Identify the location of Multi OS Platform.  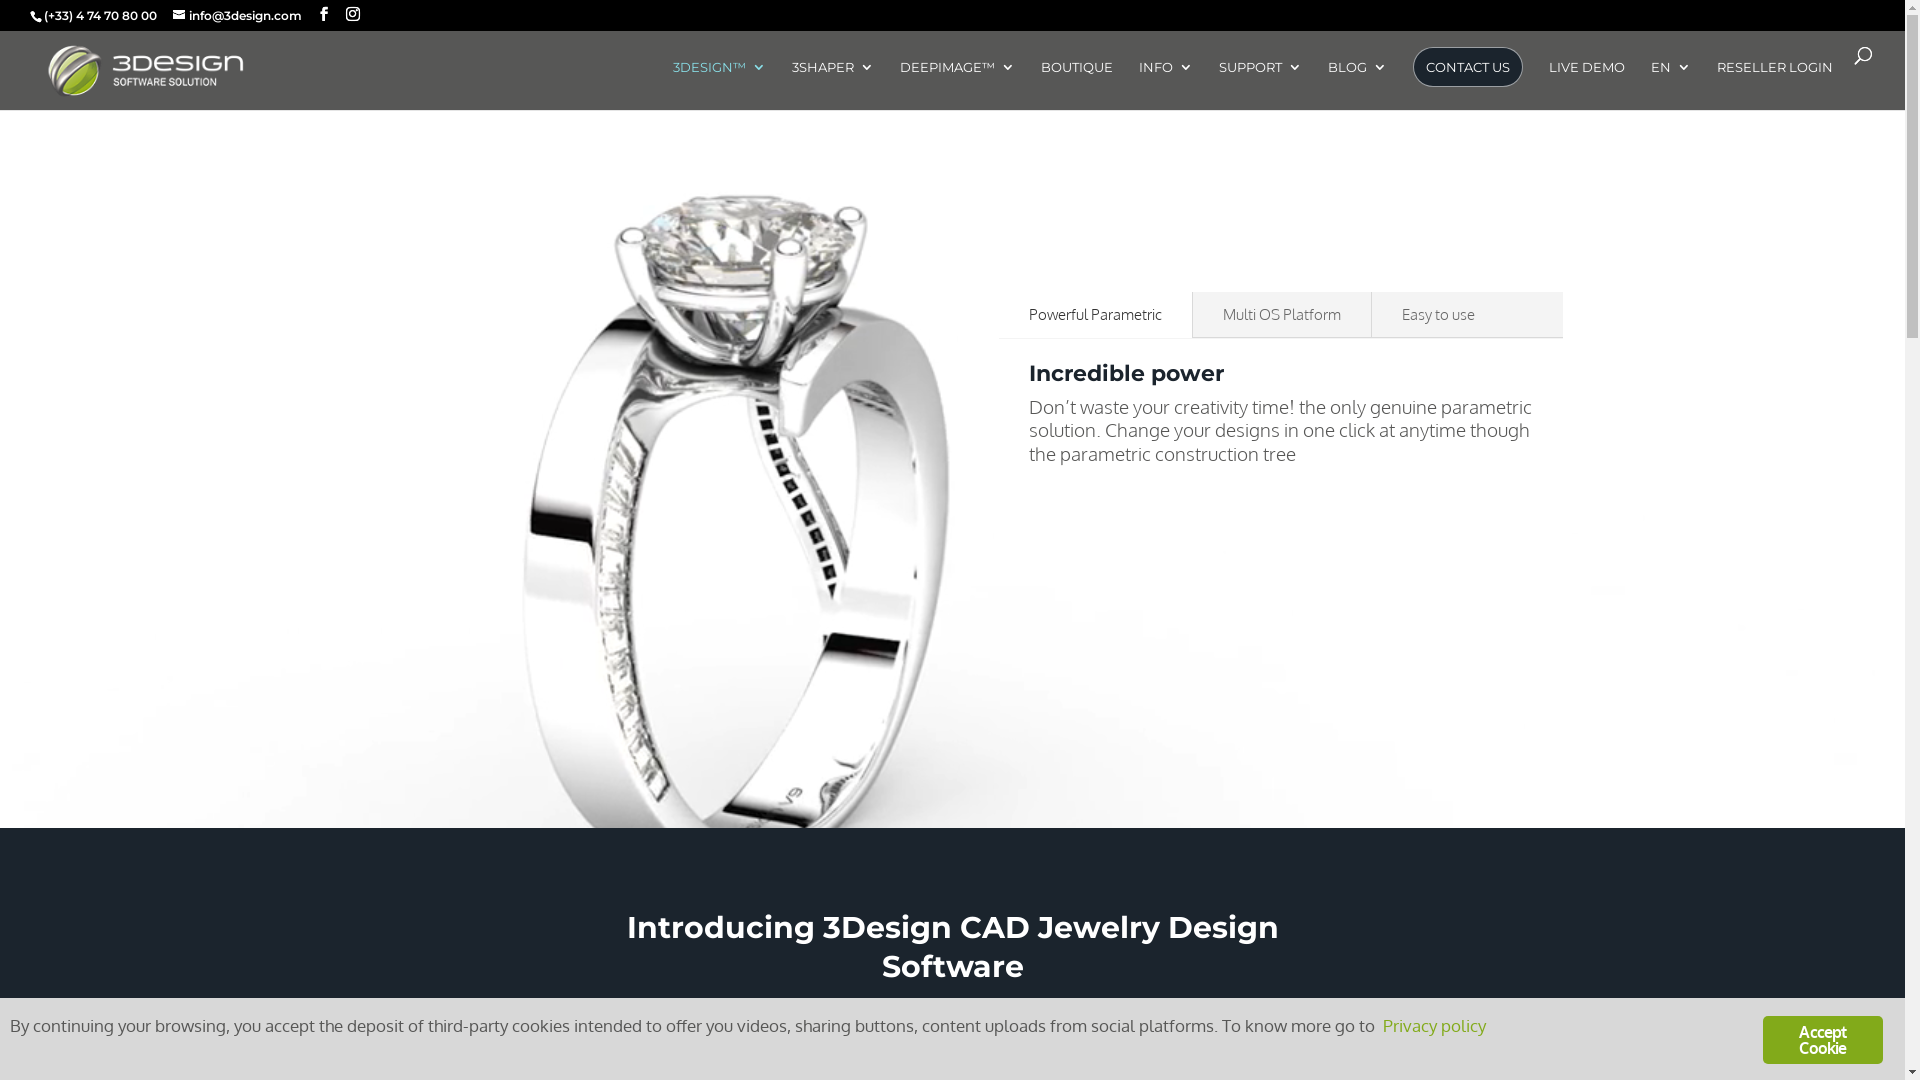
(1282, 315).